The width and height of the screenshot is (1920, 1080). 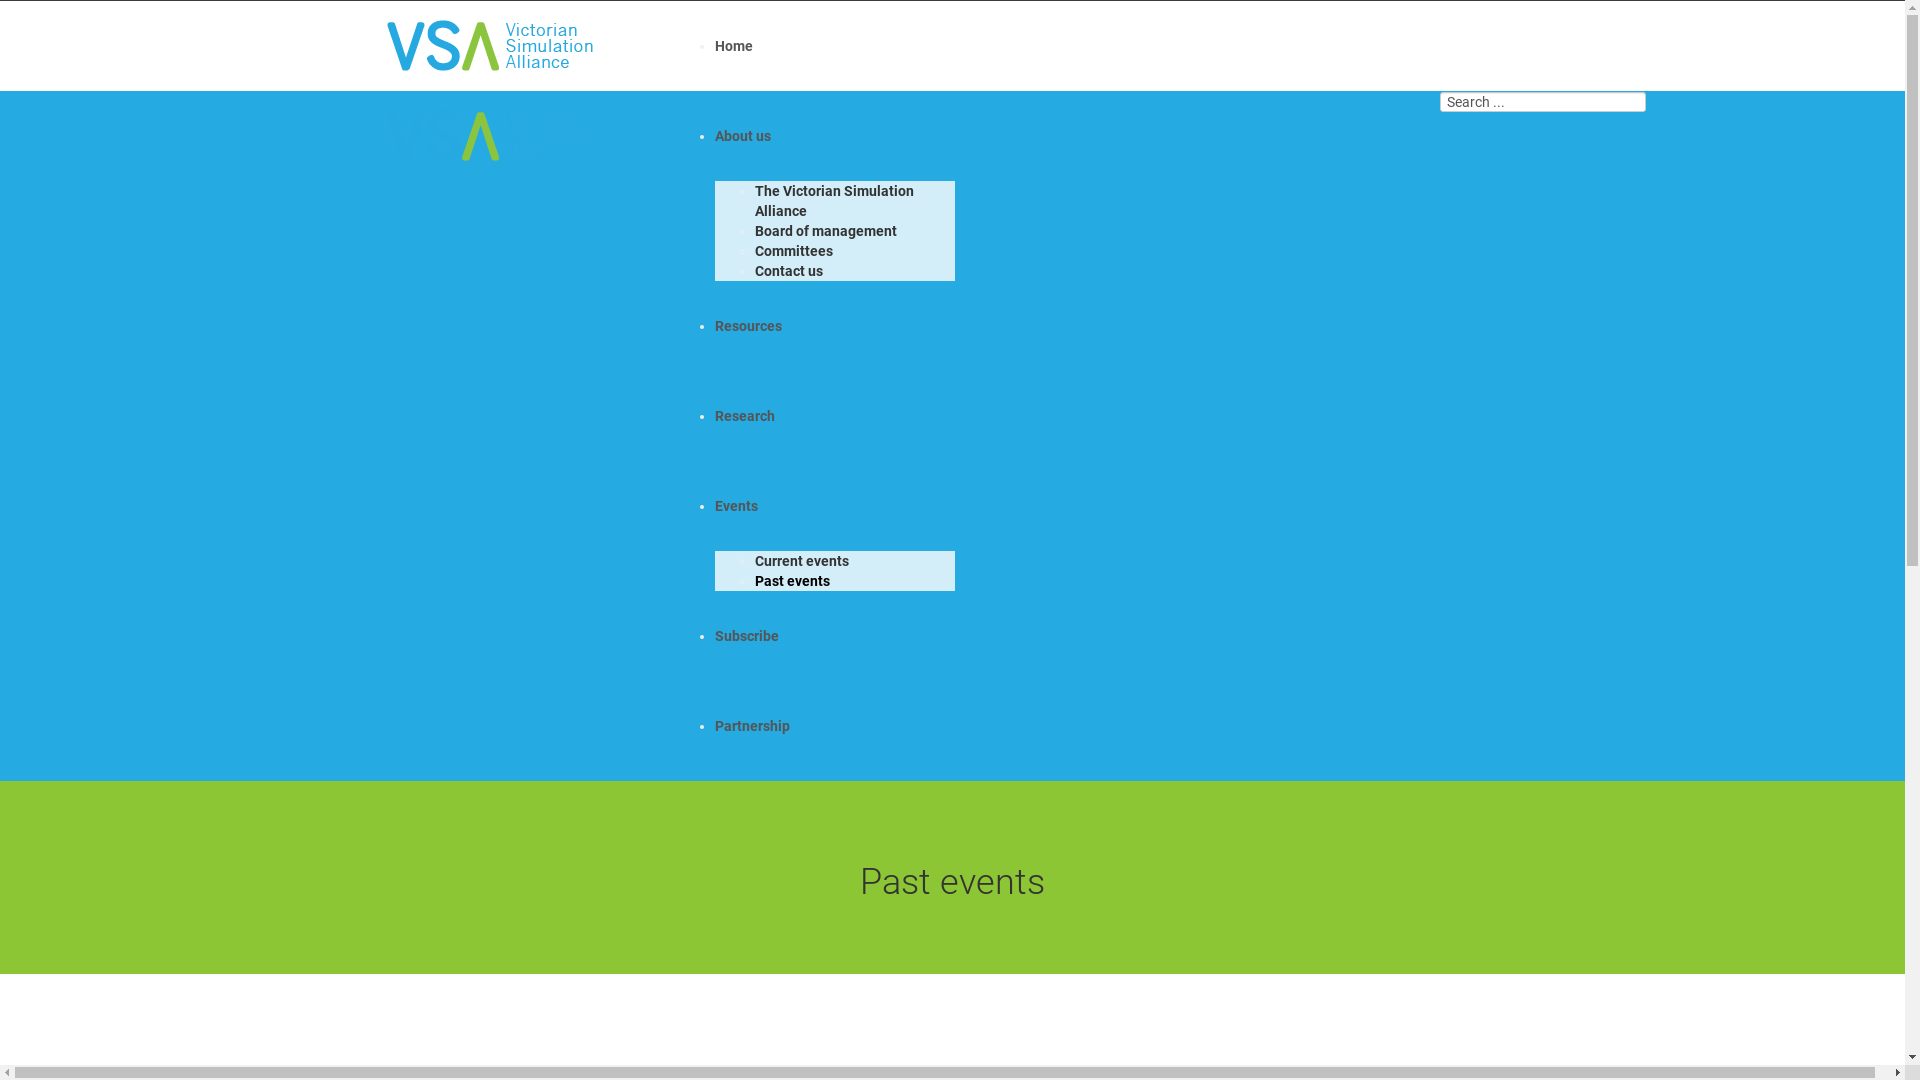 What do you see at coordinates (748, 326) in the screenshot?
I see `Resources` at bounding box center [748, 326].